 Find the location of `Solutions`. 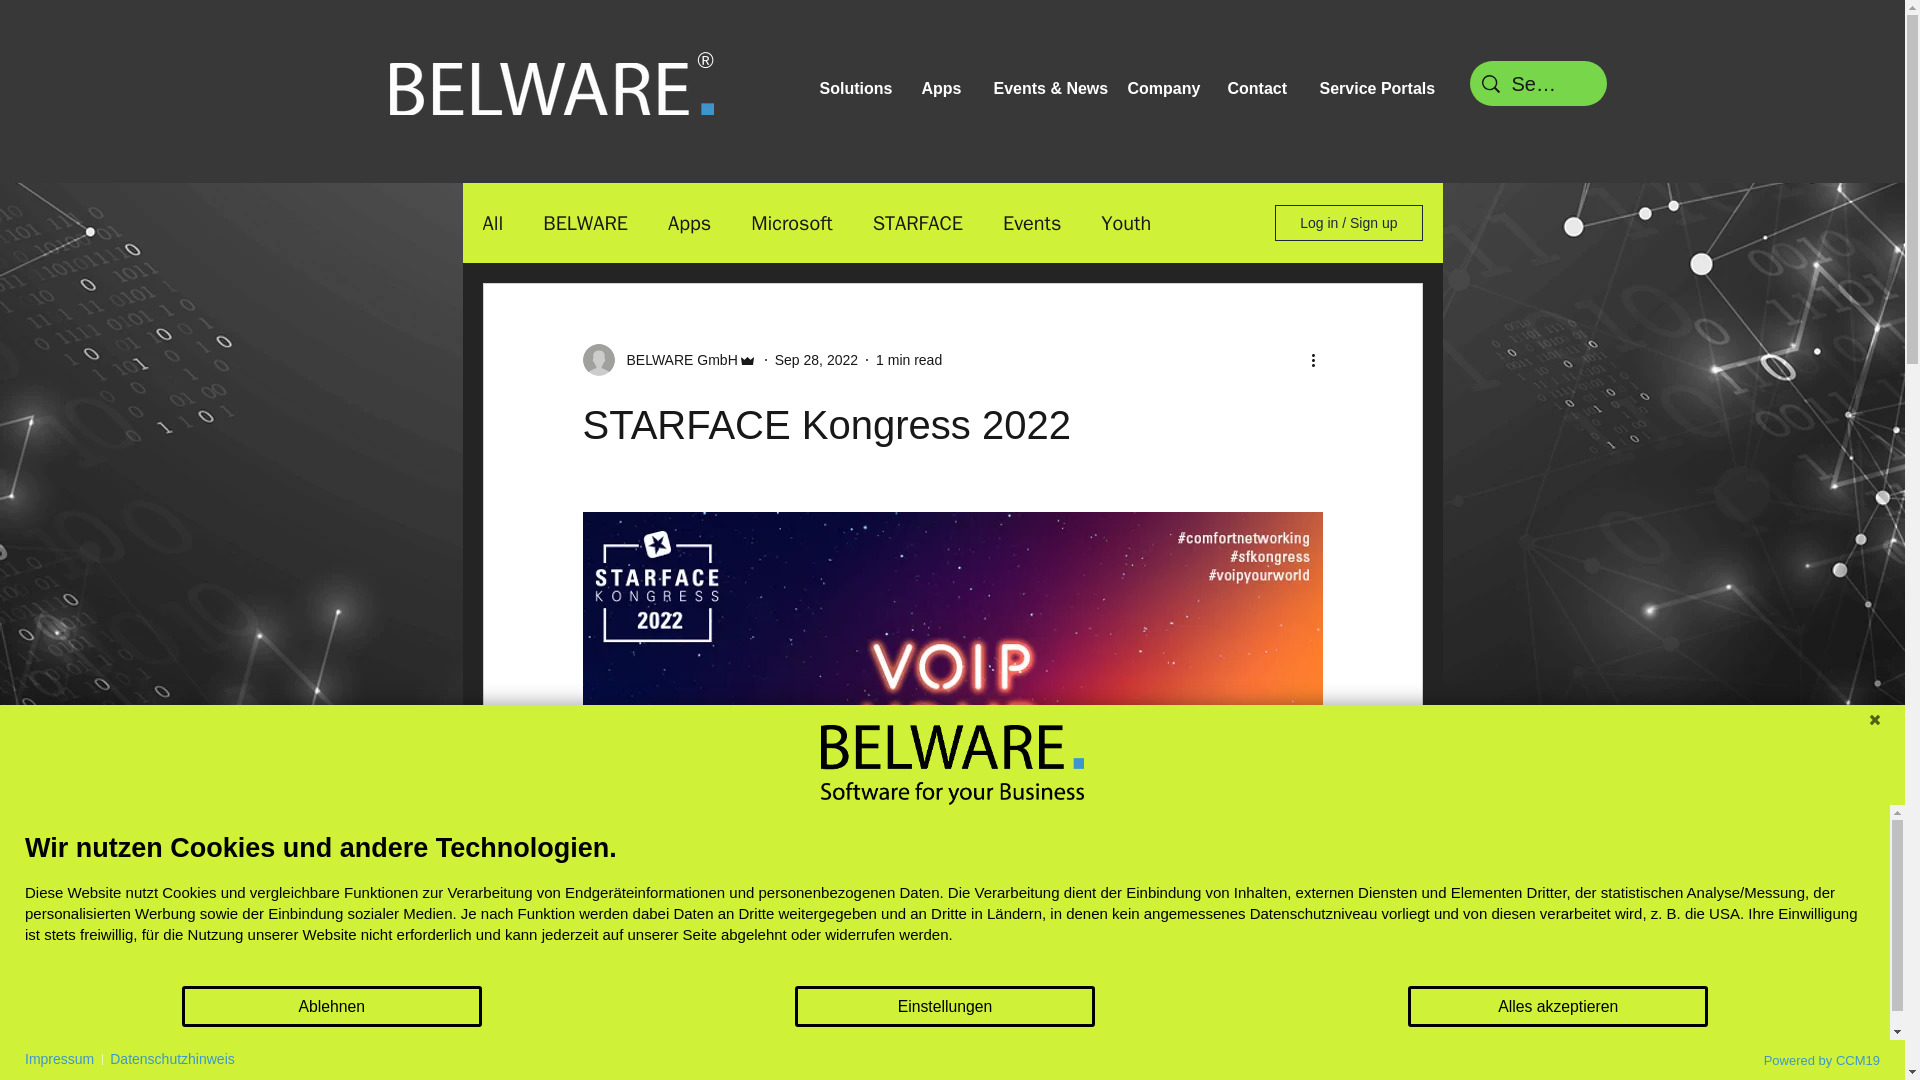

Solutions is located at coordinates (861, 88).